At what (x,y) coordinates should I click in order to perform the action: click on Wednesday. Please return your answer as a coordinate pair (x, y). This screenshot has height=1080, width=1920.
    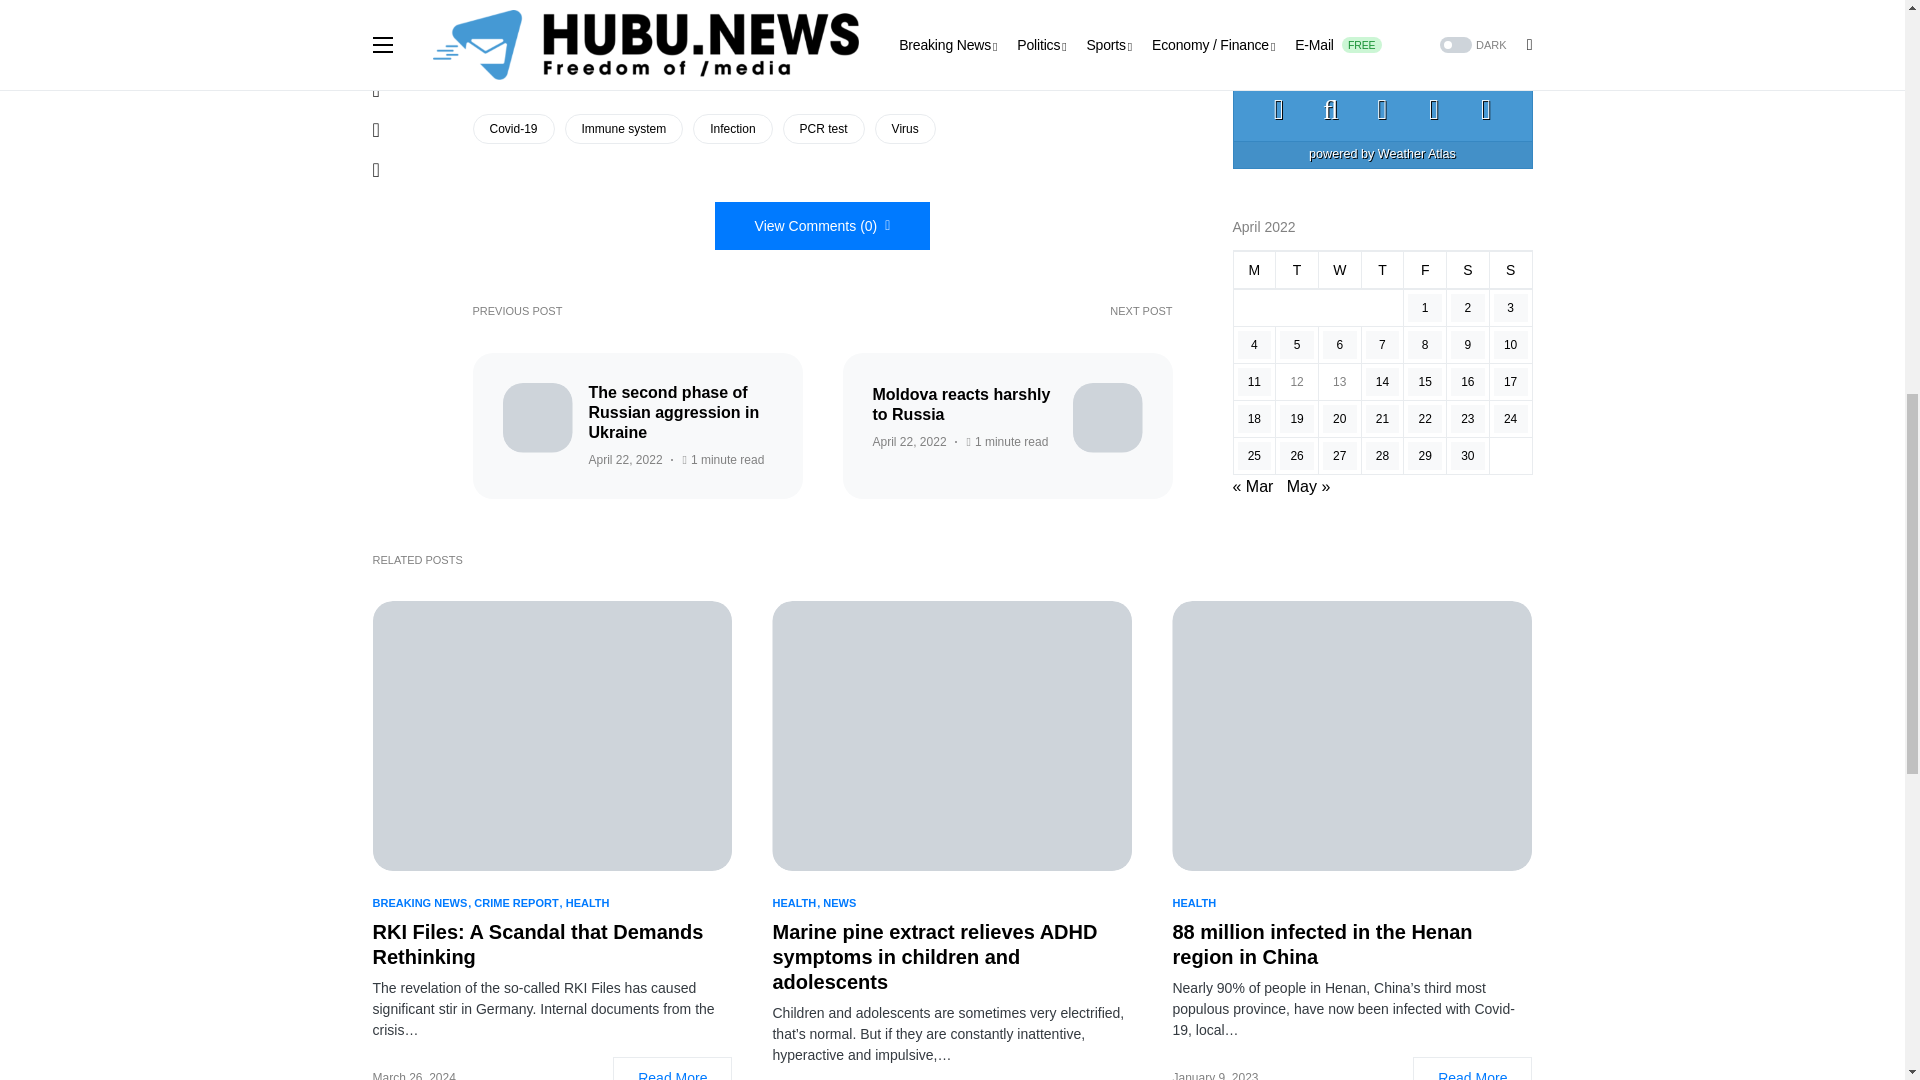
    Looking at the image, I should click on (1339, 2).